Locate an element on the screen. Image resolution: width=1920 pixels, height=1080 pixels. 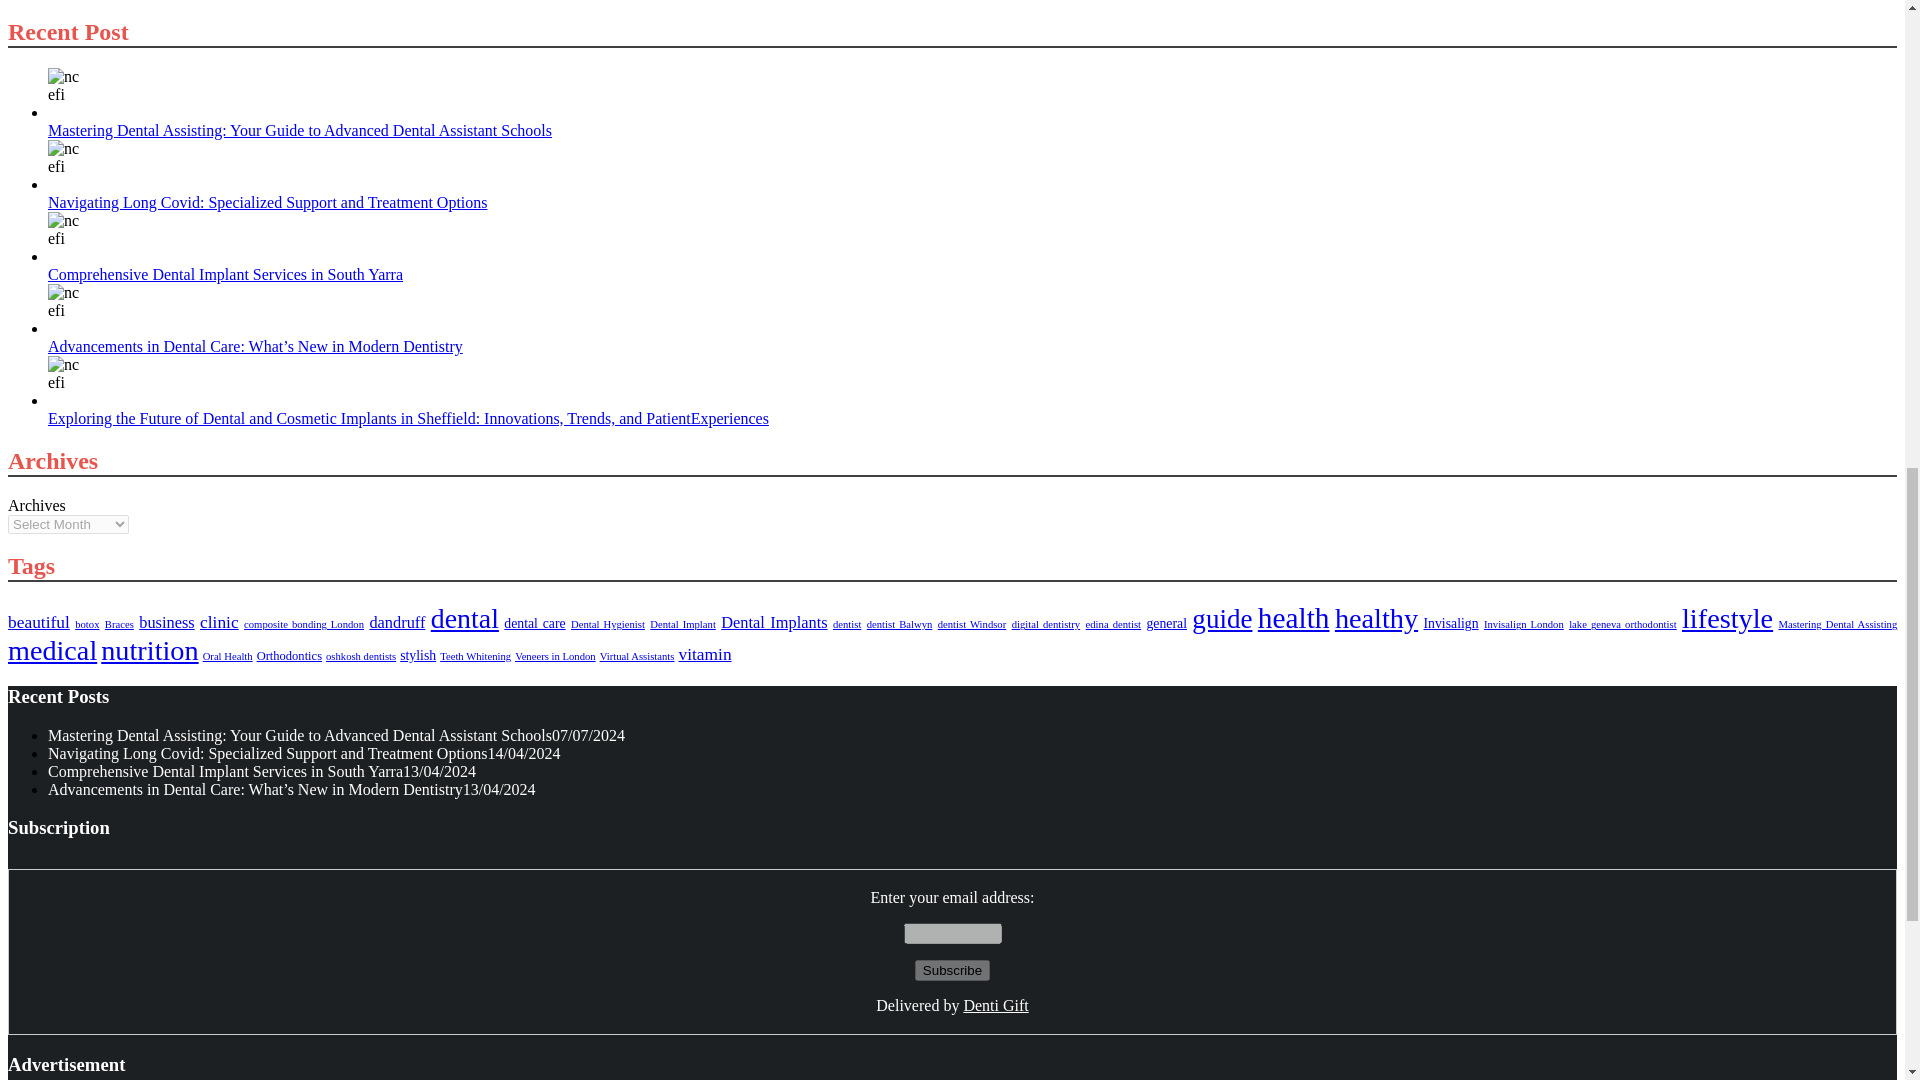
Dental Implants is located at coordinates (774, 622).